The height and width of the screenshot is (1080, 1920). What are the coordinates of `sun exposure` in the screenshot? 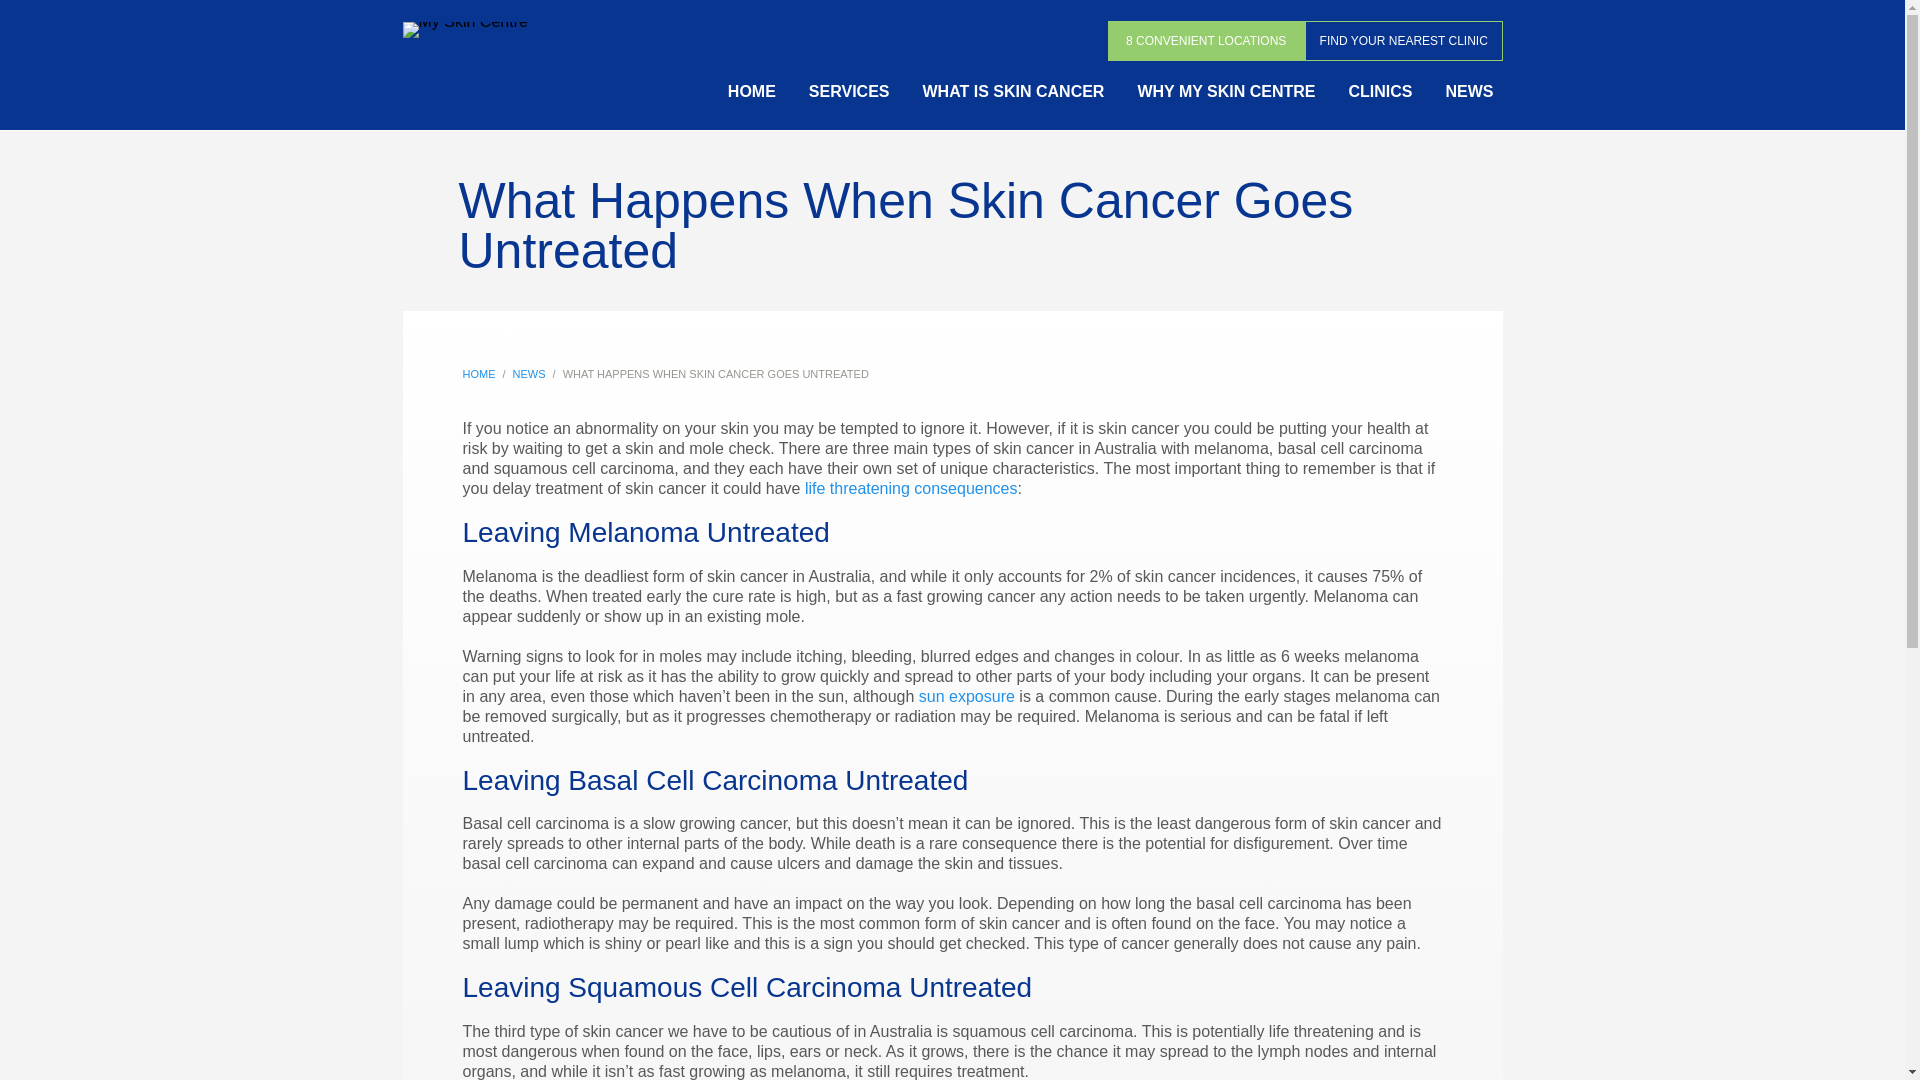 It's located at (967, 696).